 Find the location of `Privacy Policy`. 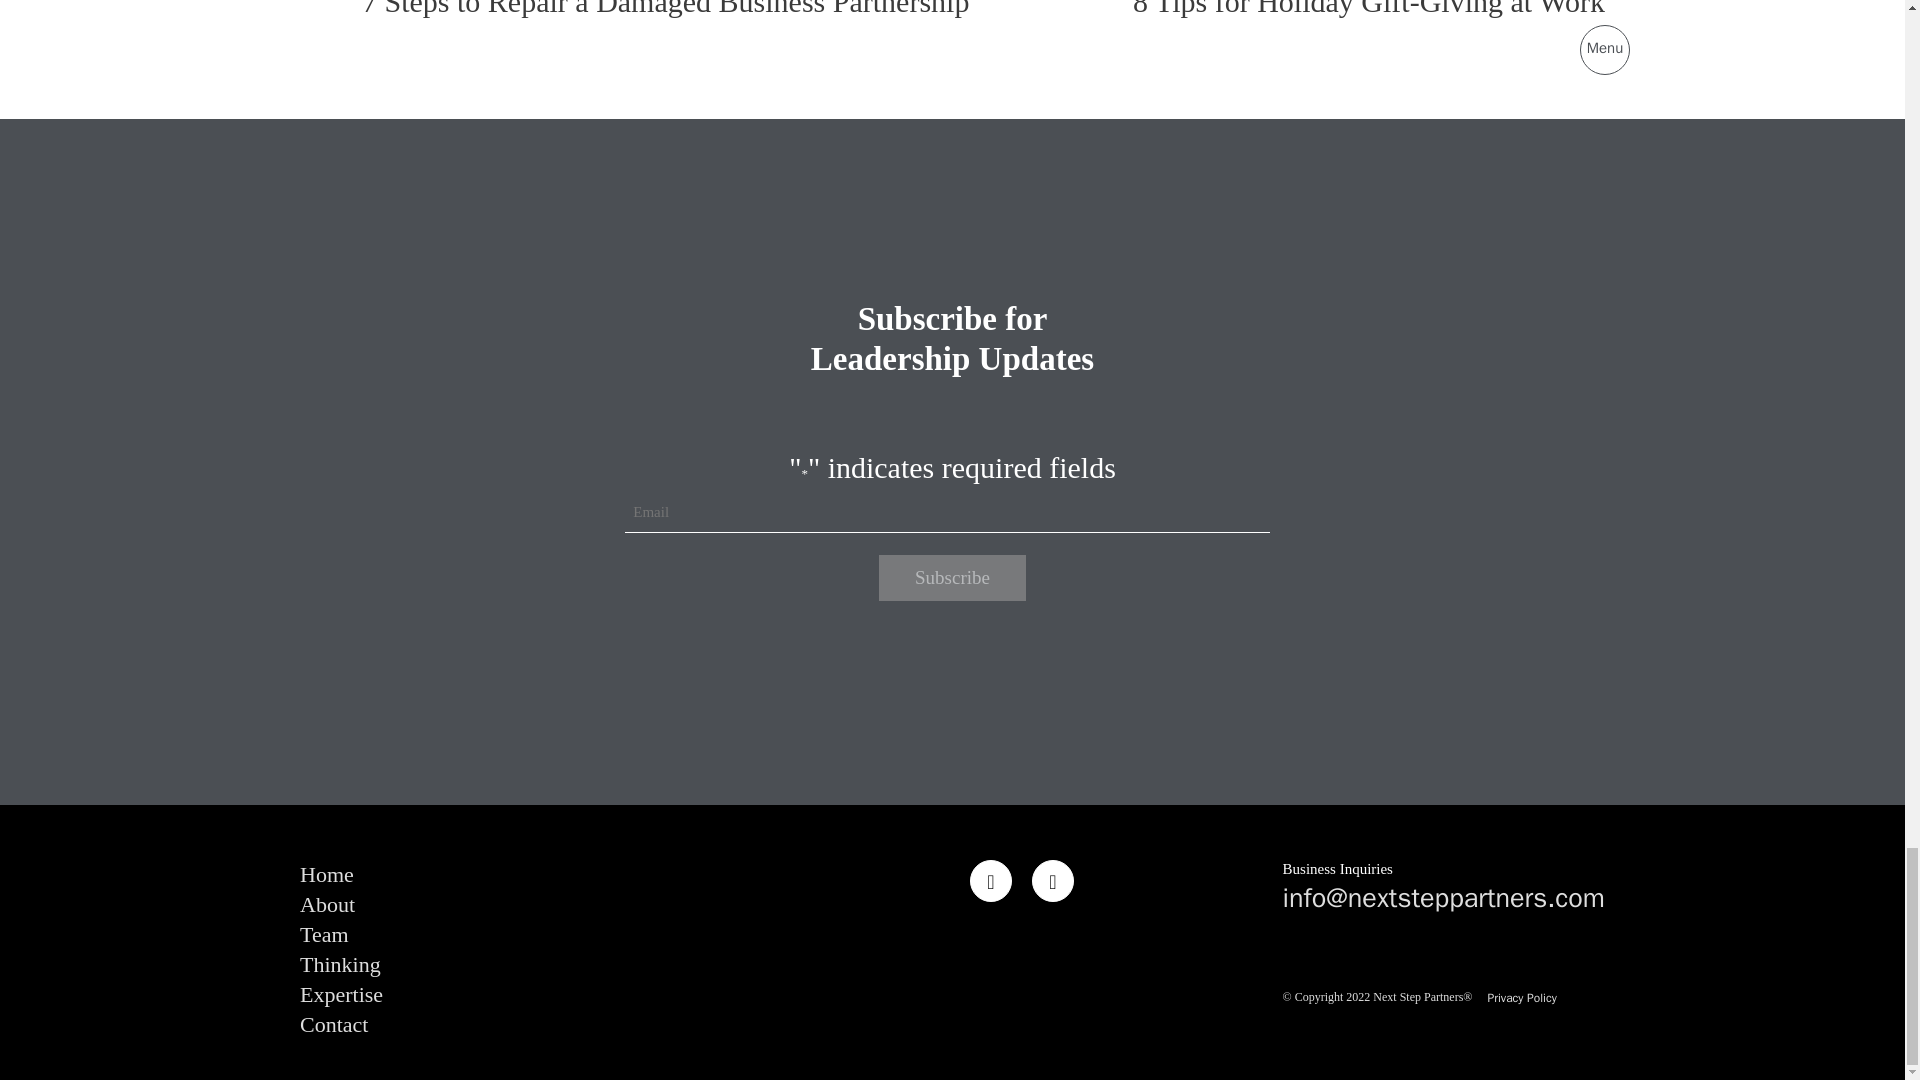

Privacy Policy is located at coordinates (1520, 998).